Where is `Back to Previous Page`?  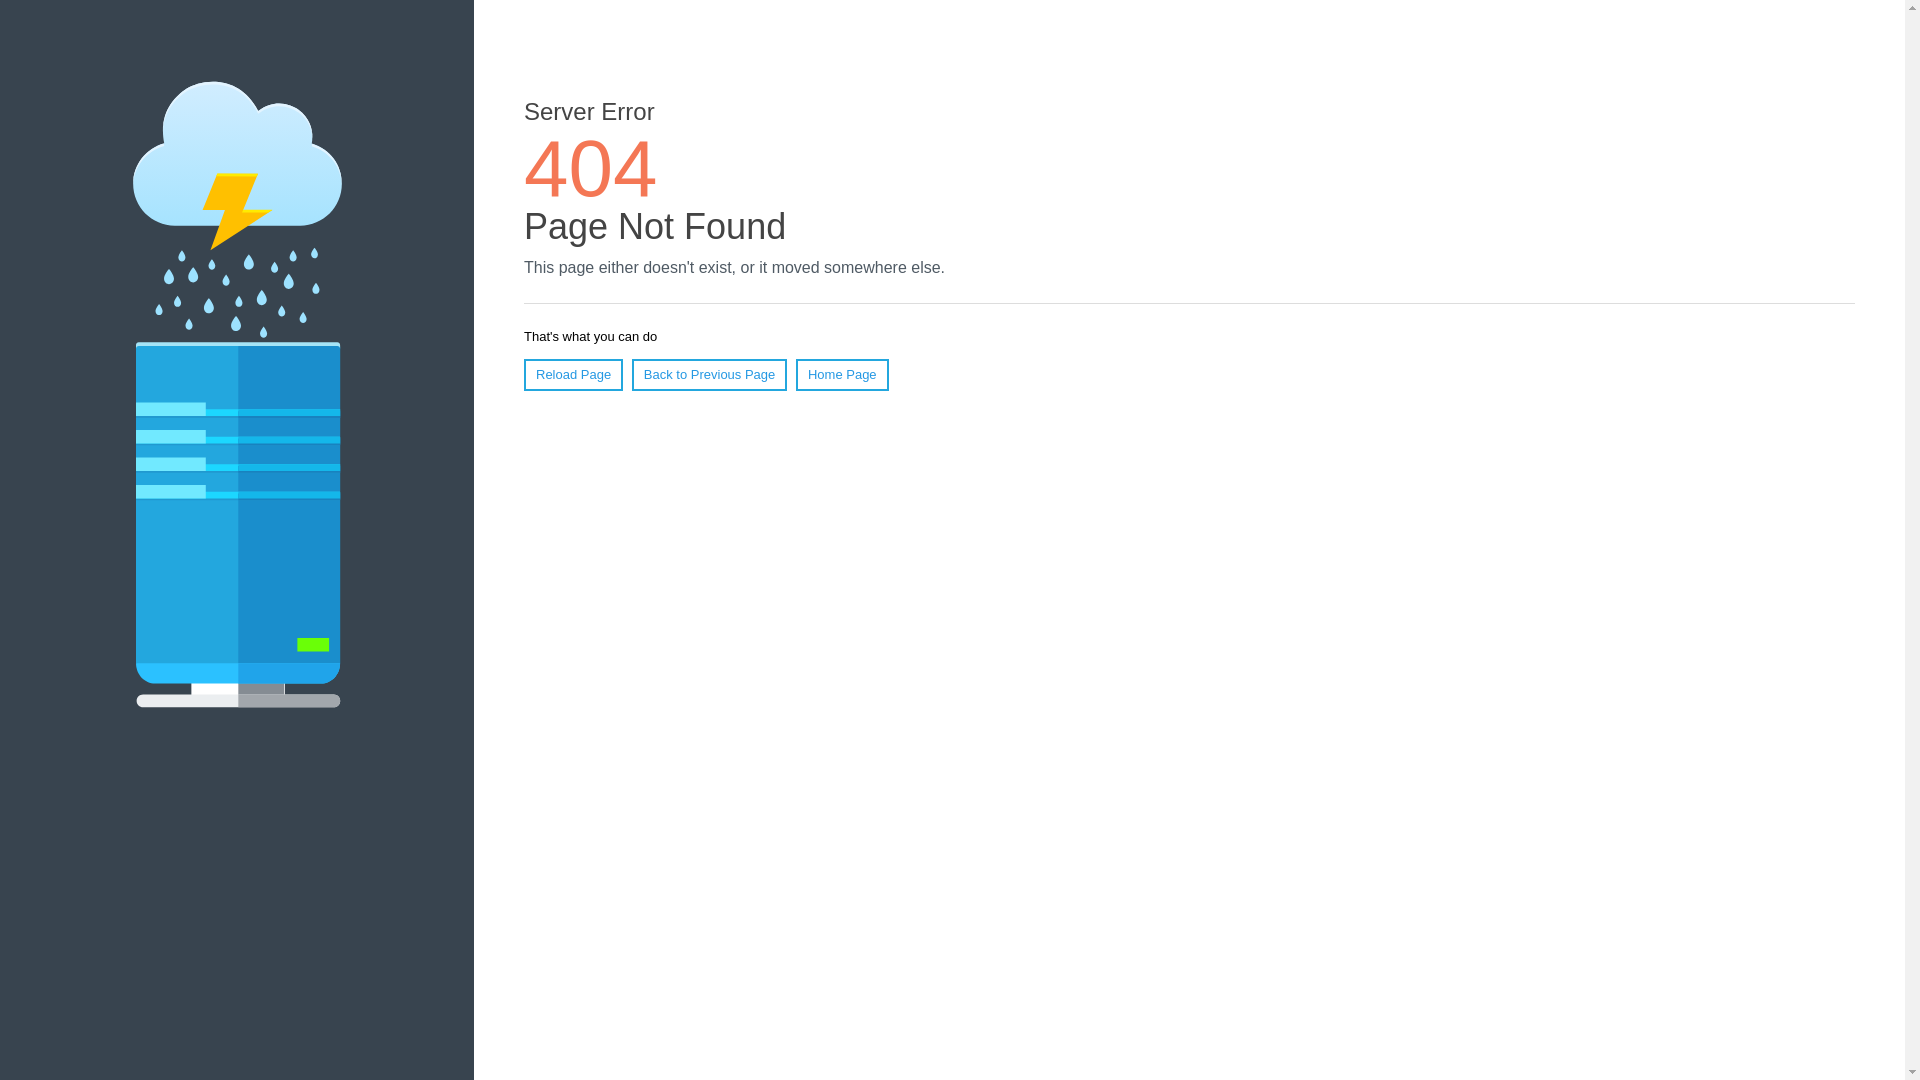
Back to Previous Page is located at coordinates (710, 375).